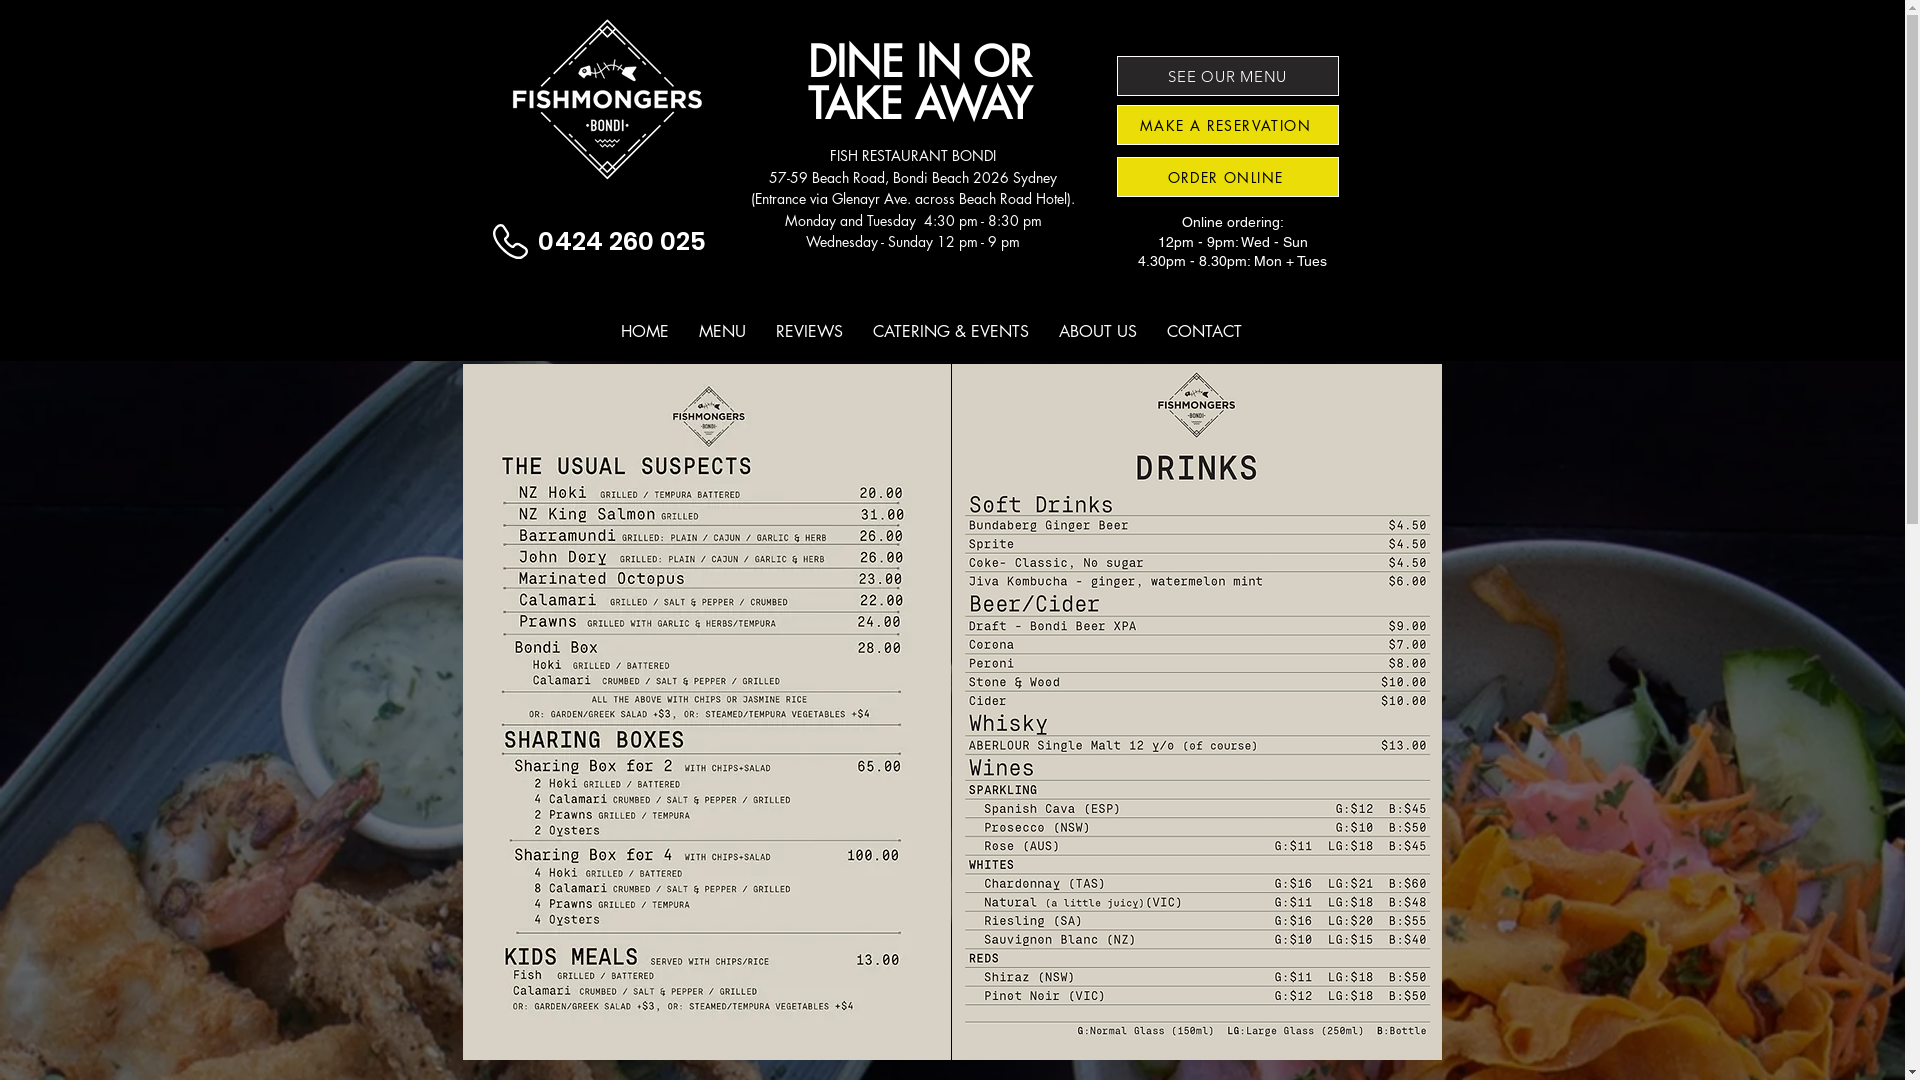 This screenshot has height=1080, width=1920. What do you see at coordinates (1098, 332) in the screenshot?
I see `ABOUT US` at bounding box center [1098, 332].